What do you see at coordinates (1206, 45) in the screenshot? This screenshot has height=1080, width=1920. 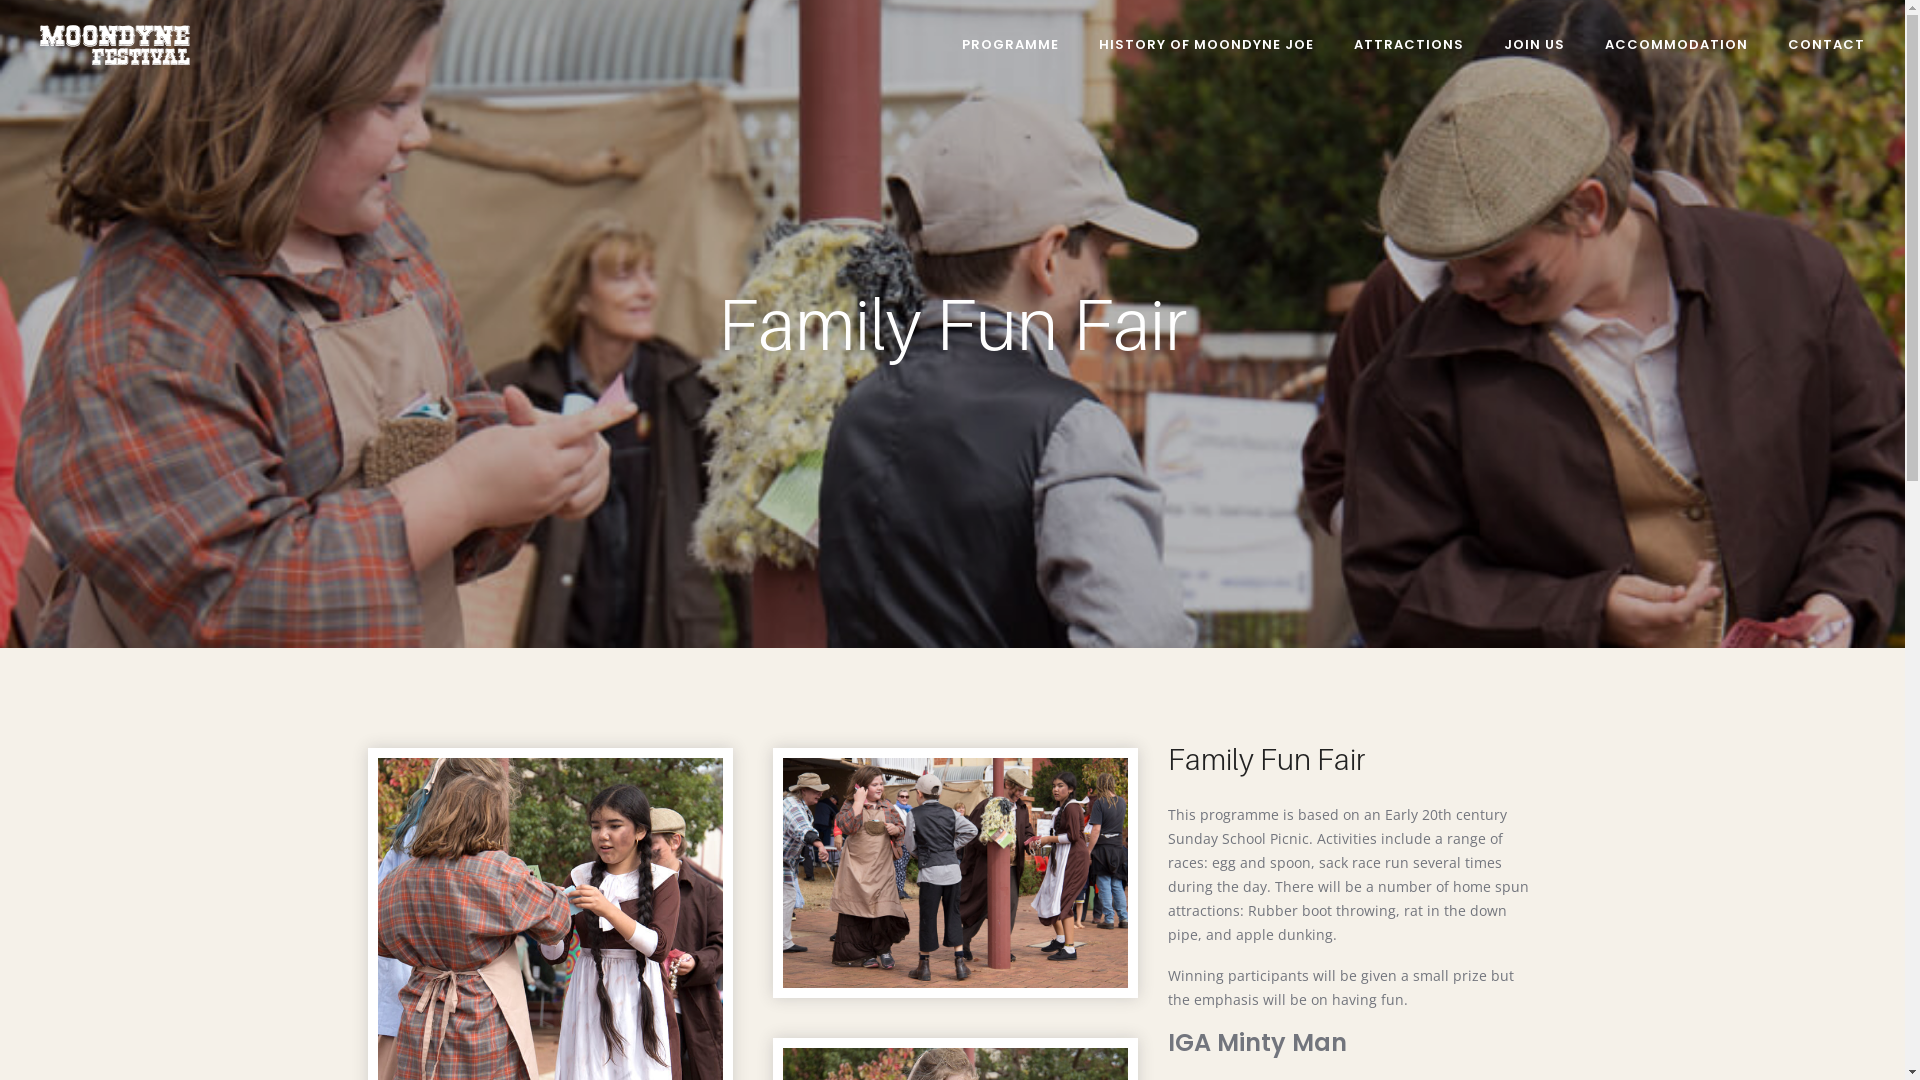 I see `HISTORY OF MOONDYNE JOE` at bounding box center [1206, 45].